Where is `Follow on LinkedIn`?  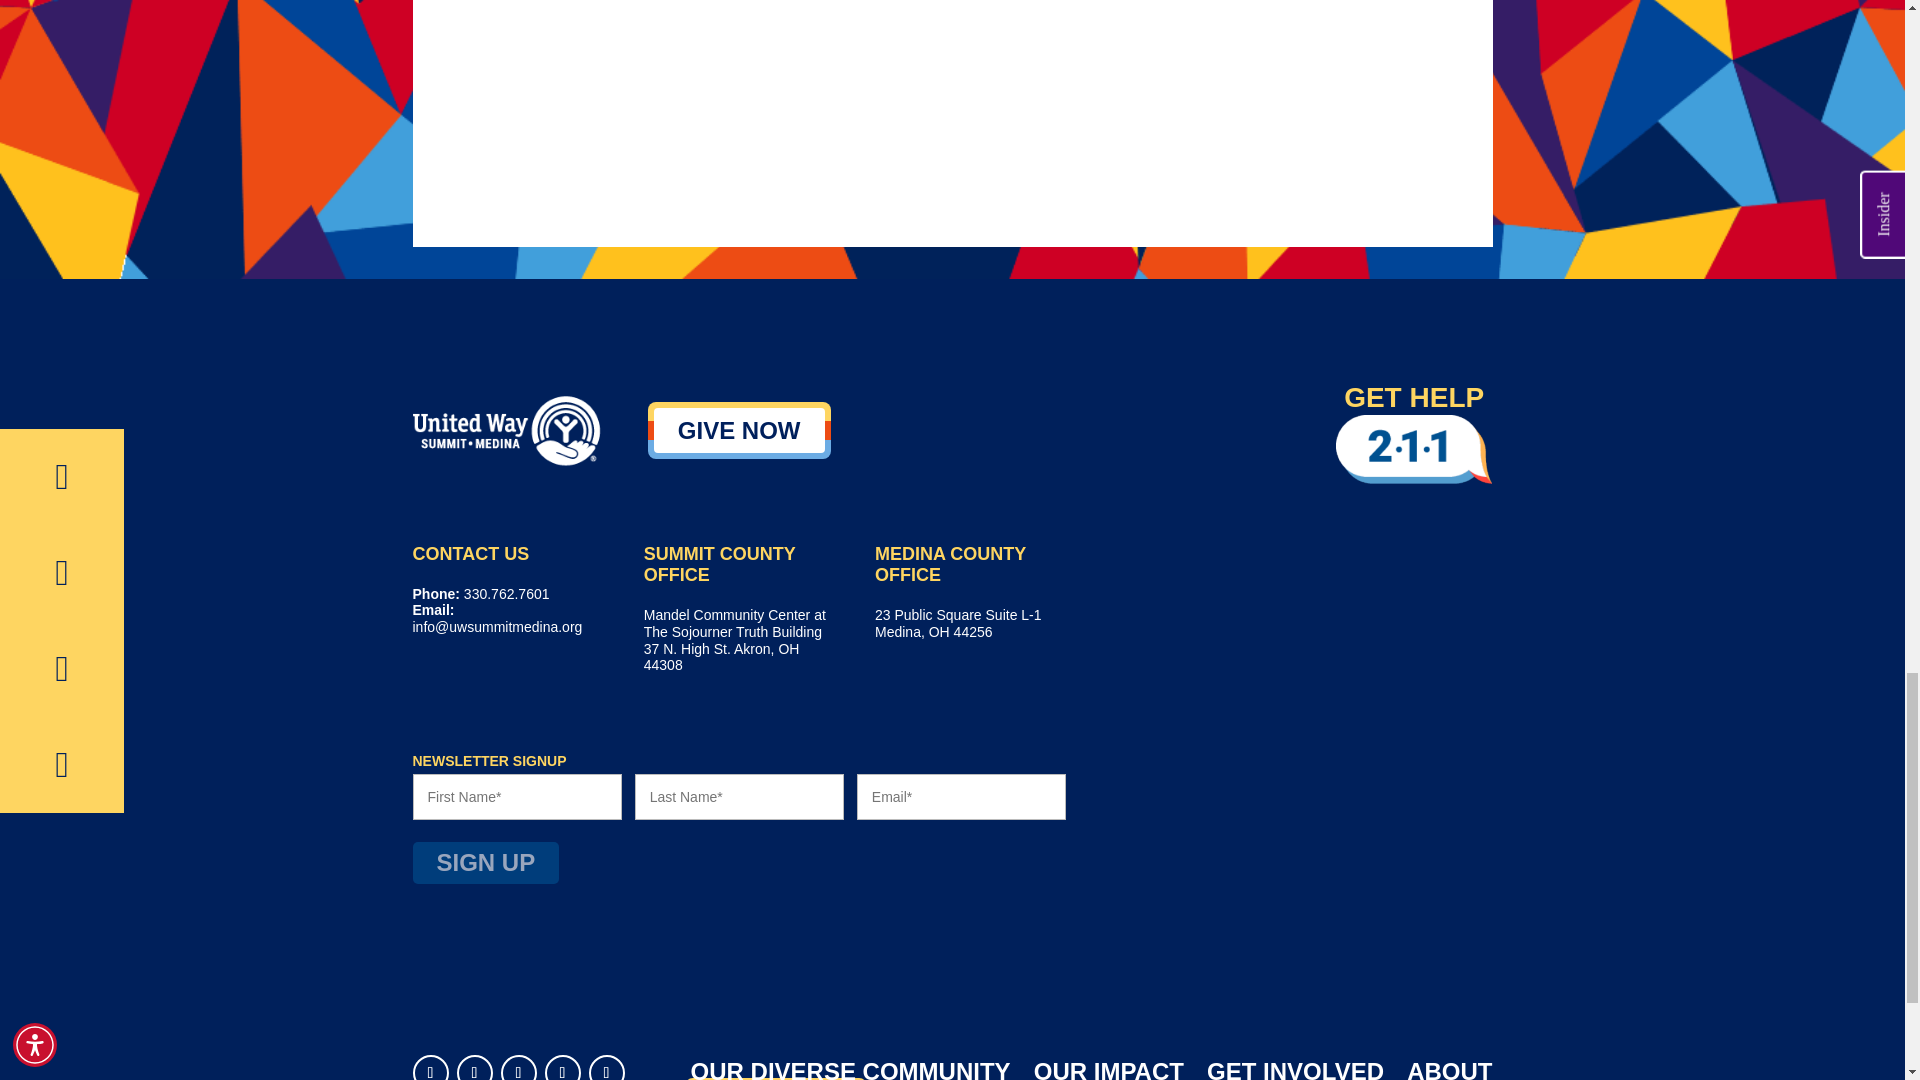 Follow on LinkedIn is located at coordinates (430, 1068).